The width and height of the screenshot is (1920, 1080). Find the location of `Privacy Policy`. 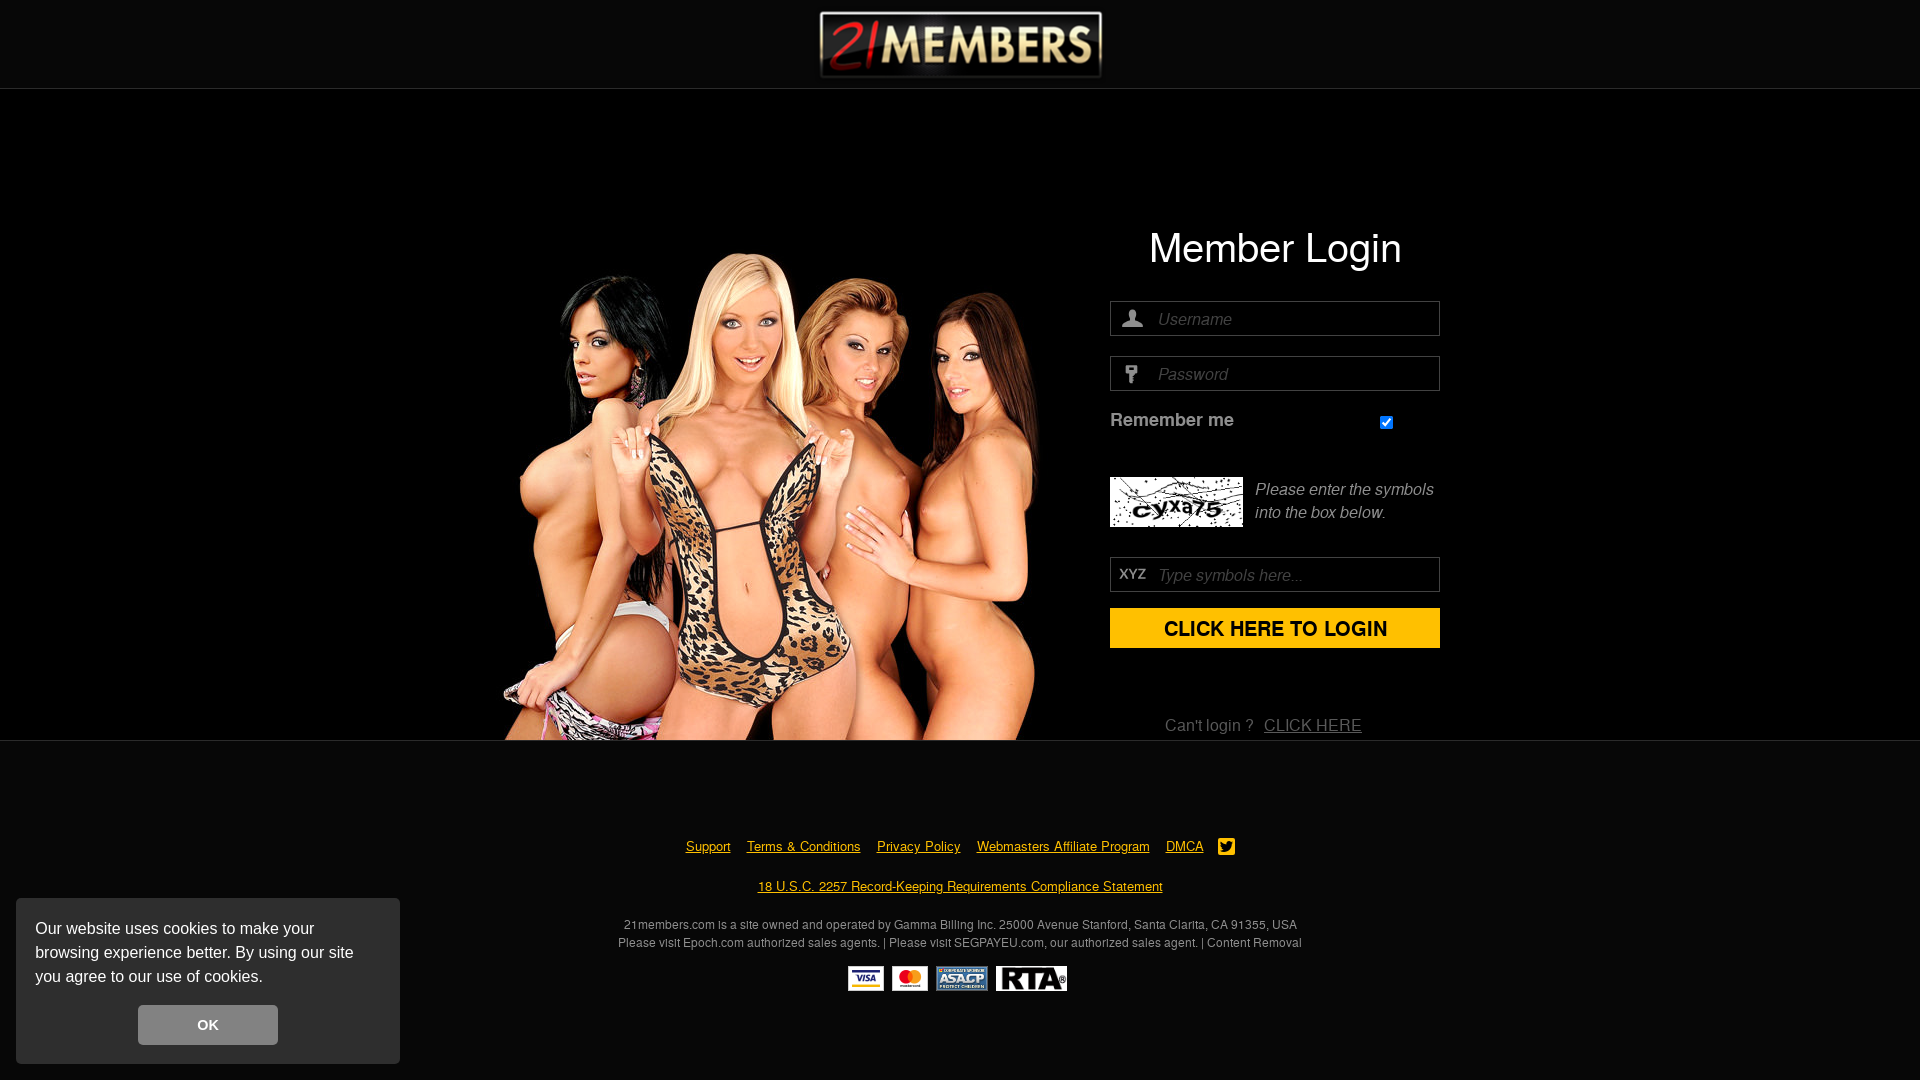

Privacy Policy is located at coordinates (918, 846).